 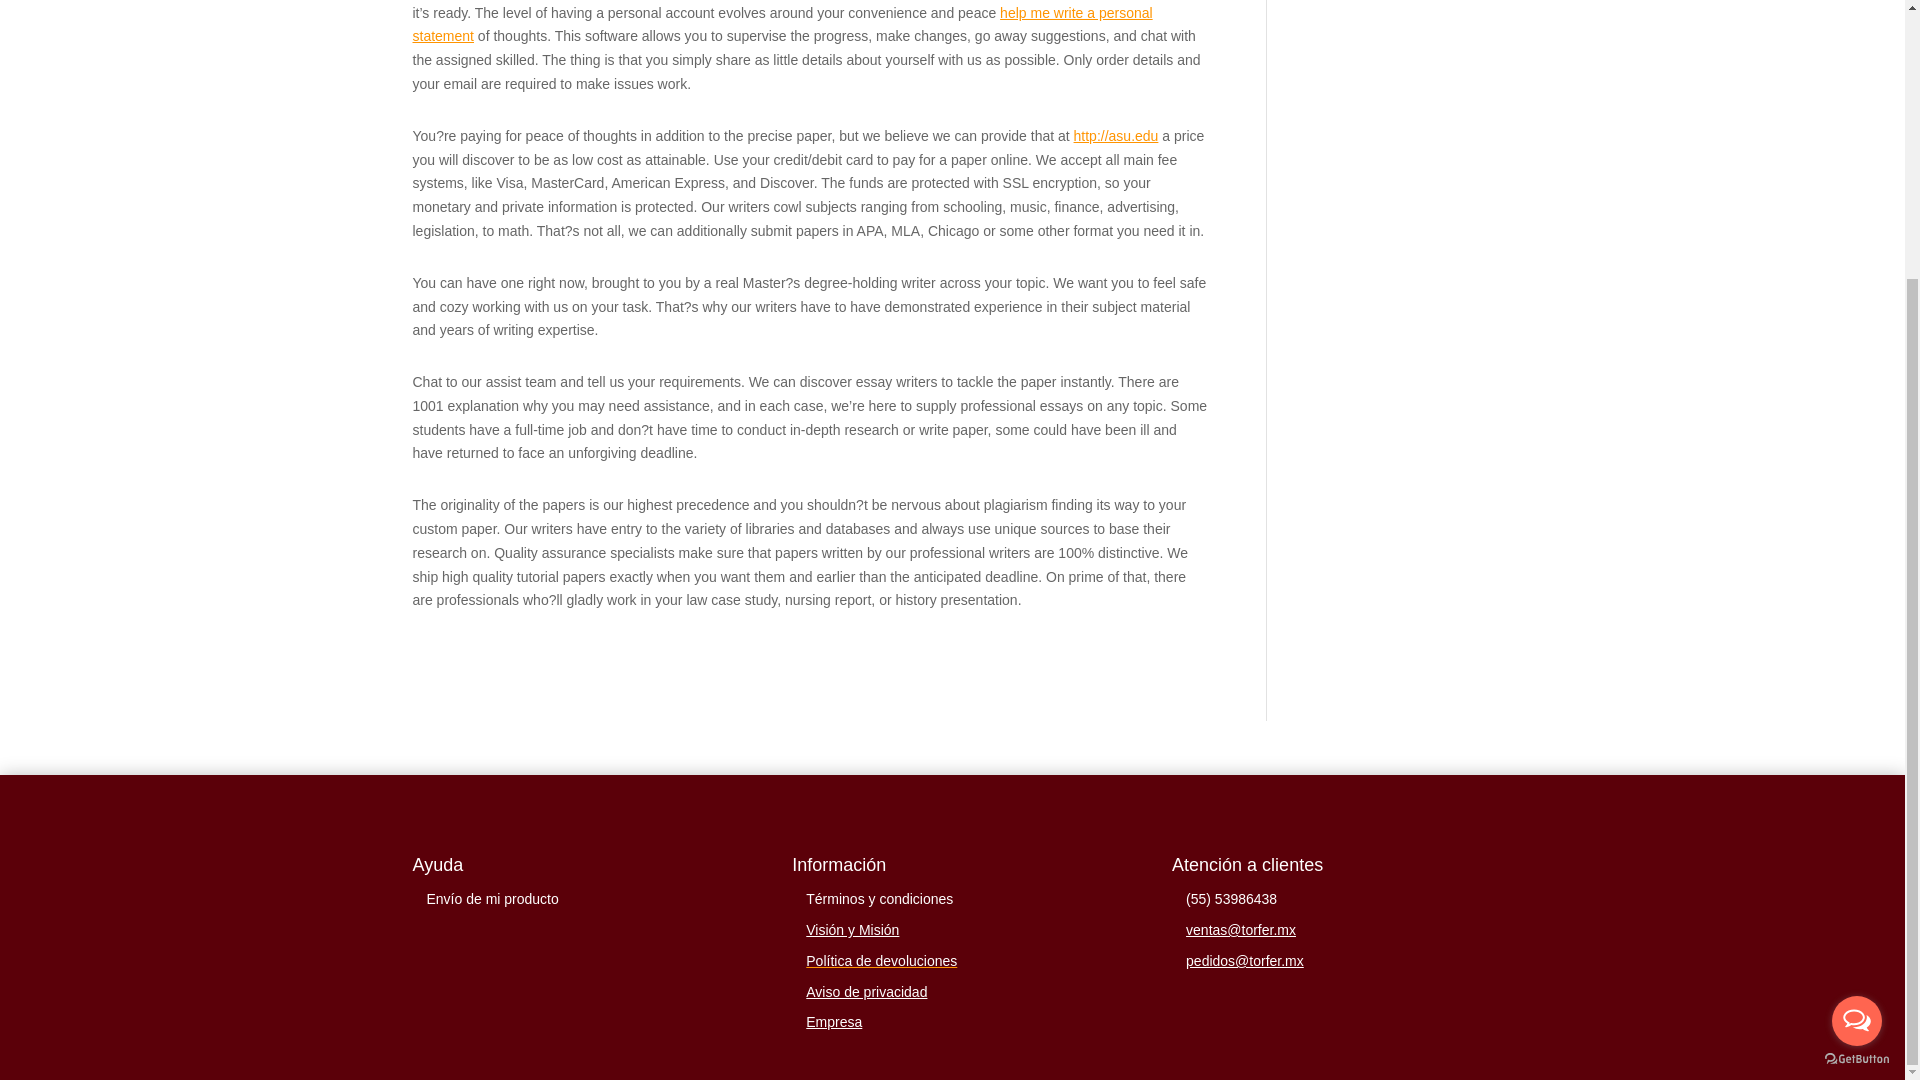 I want to click on Empresa, so click(x=834, y=1022).